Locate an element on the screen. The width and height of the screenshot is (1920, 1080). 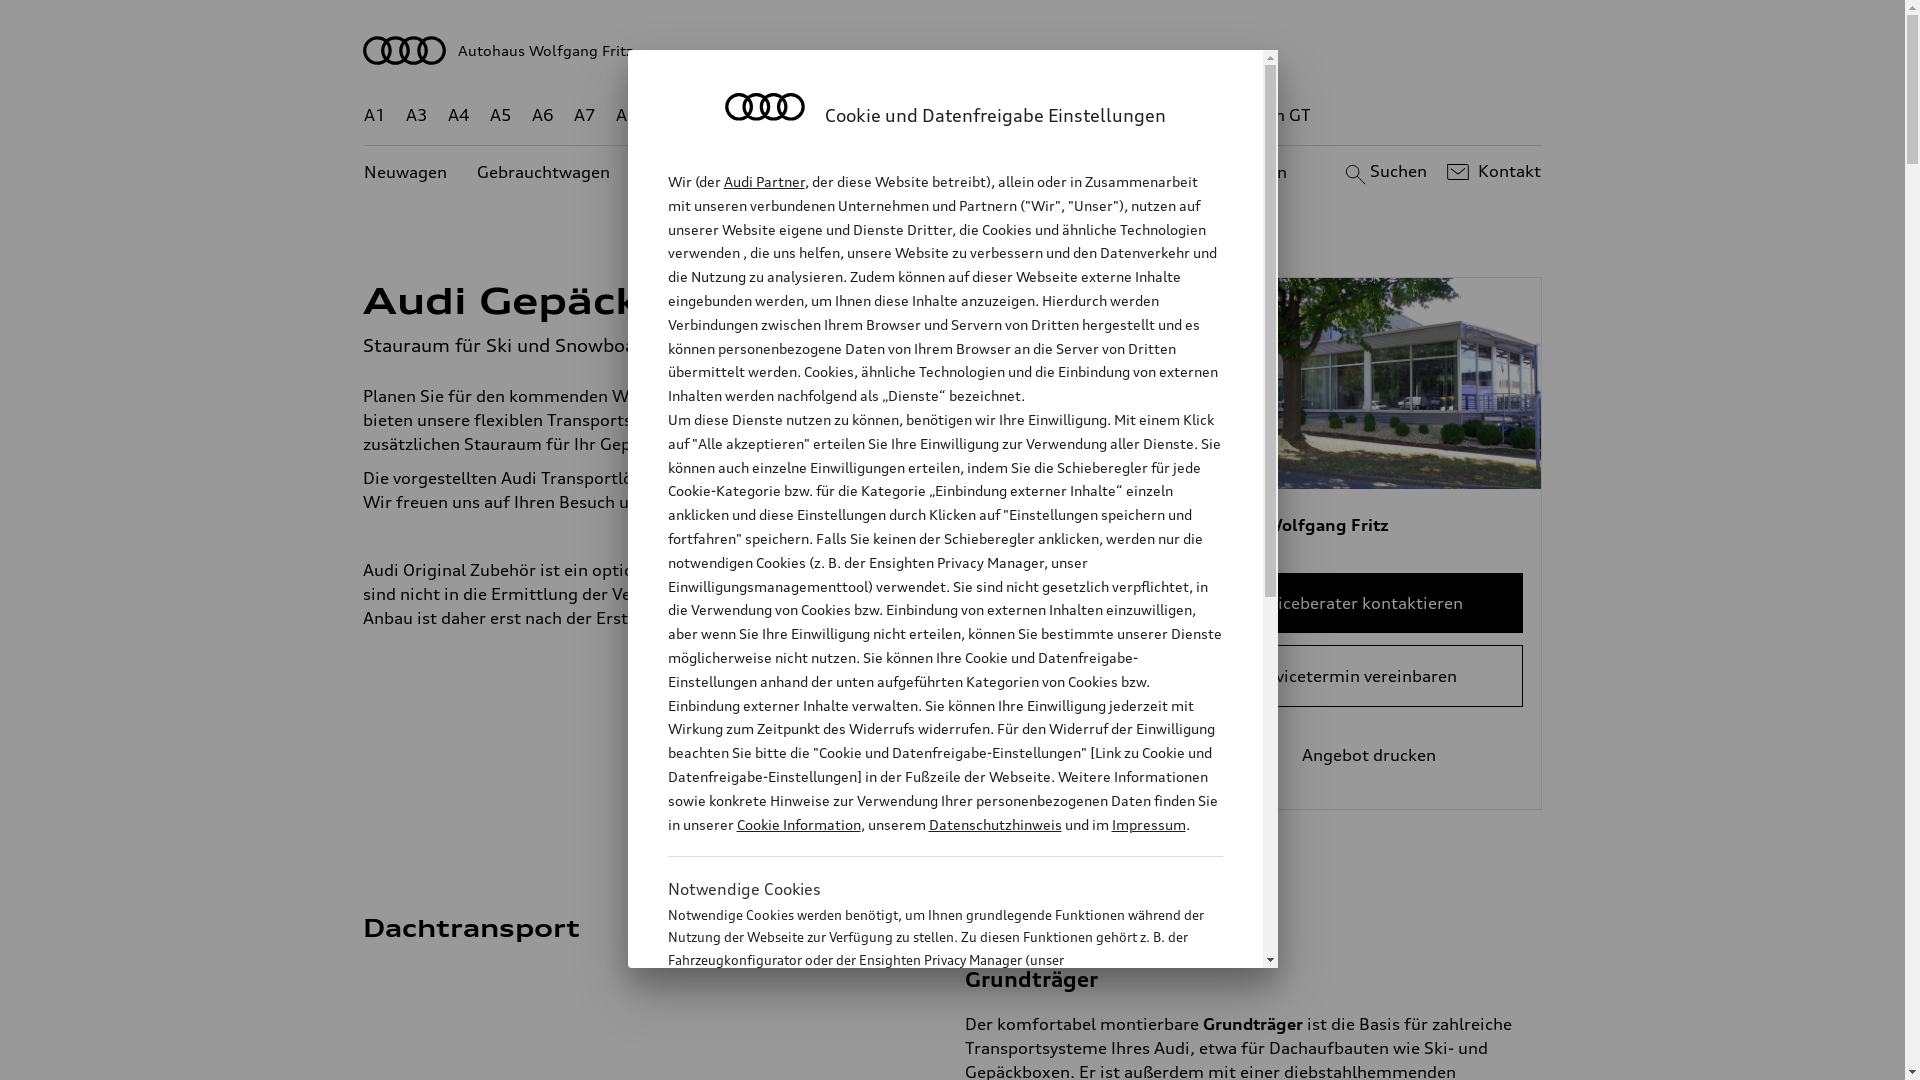
Kontakt is located at coordinates (1492, 172).